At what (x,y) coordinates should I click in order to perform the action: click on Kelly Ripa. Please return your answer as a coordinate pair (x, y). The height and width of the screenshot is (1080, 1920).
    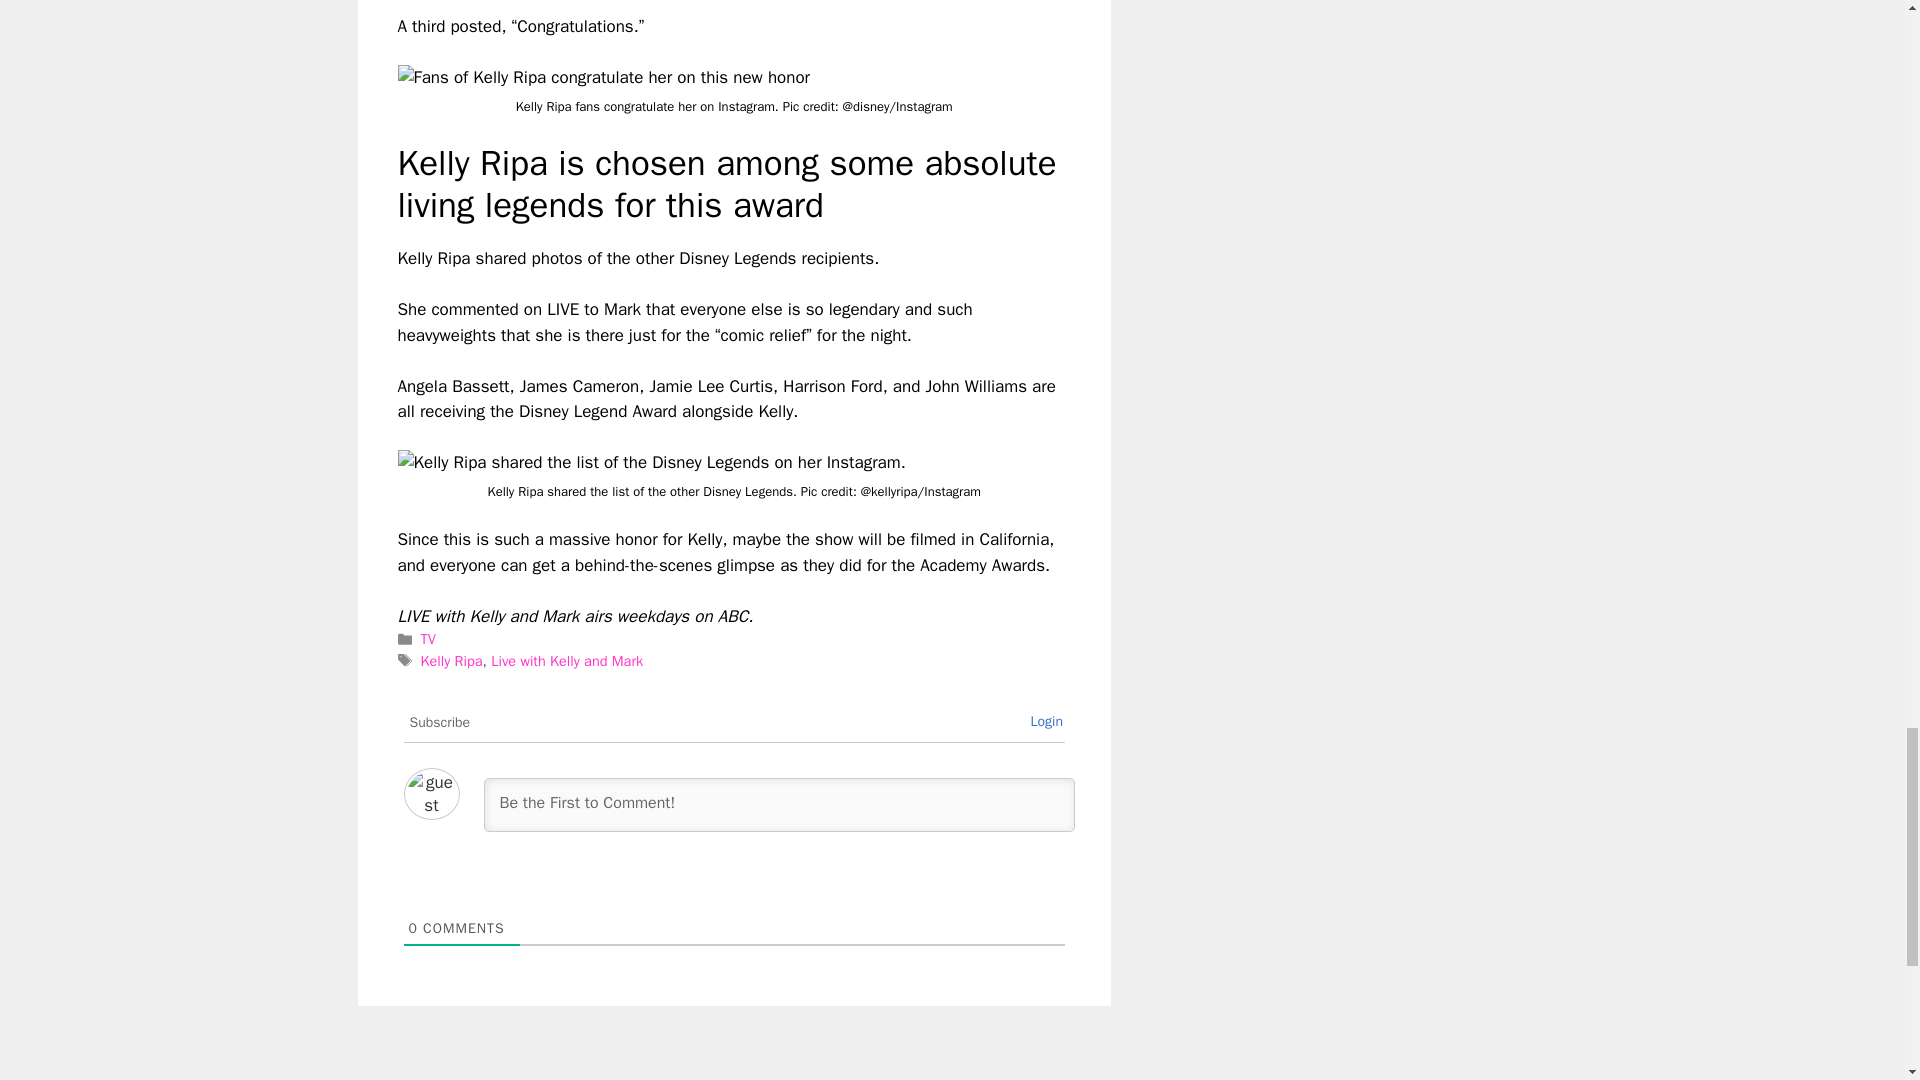
    Looking at the image, I should click on (452, 660).